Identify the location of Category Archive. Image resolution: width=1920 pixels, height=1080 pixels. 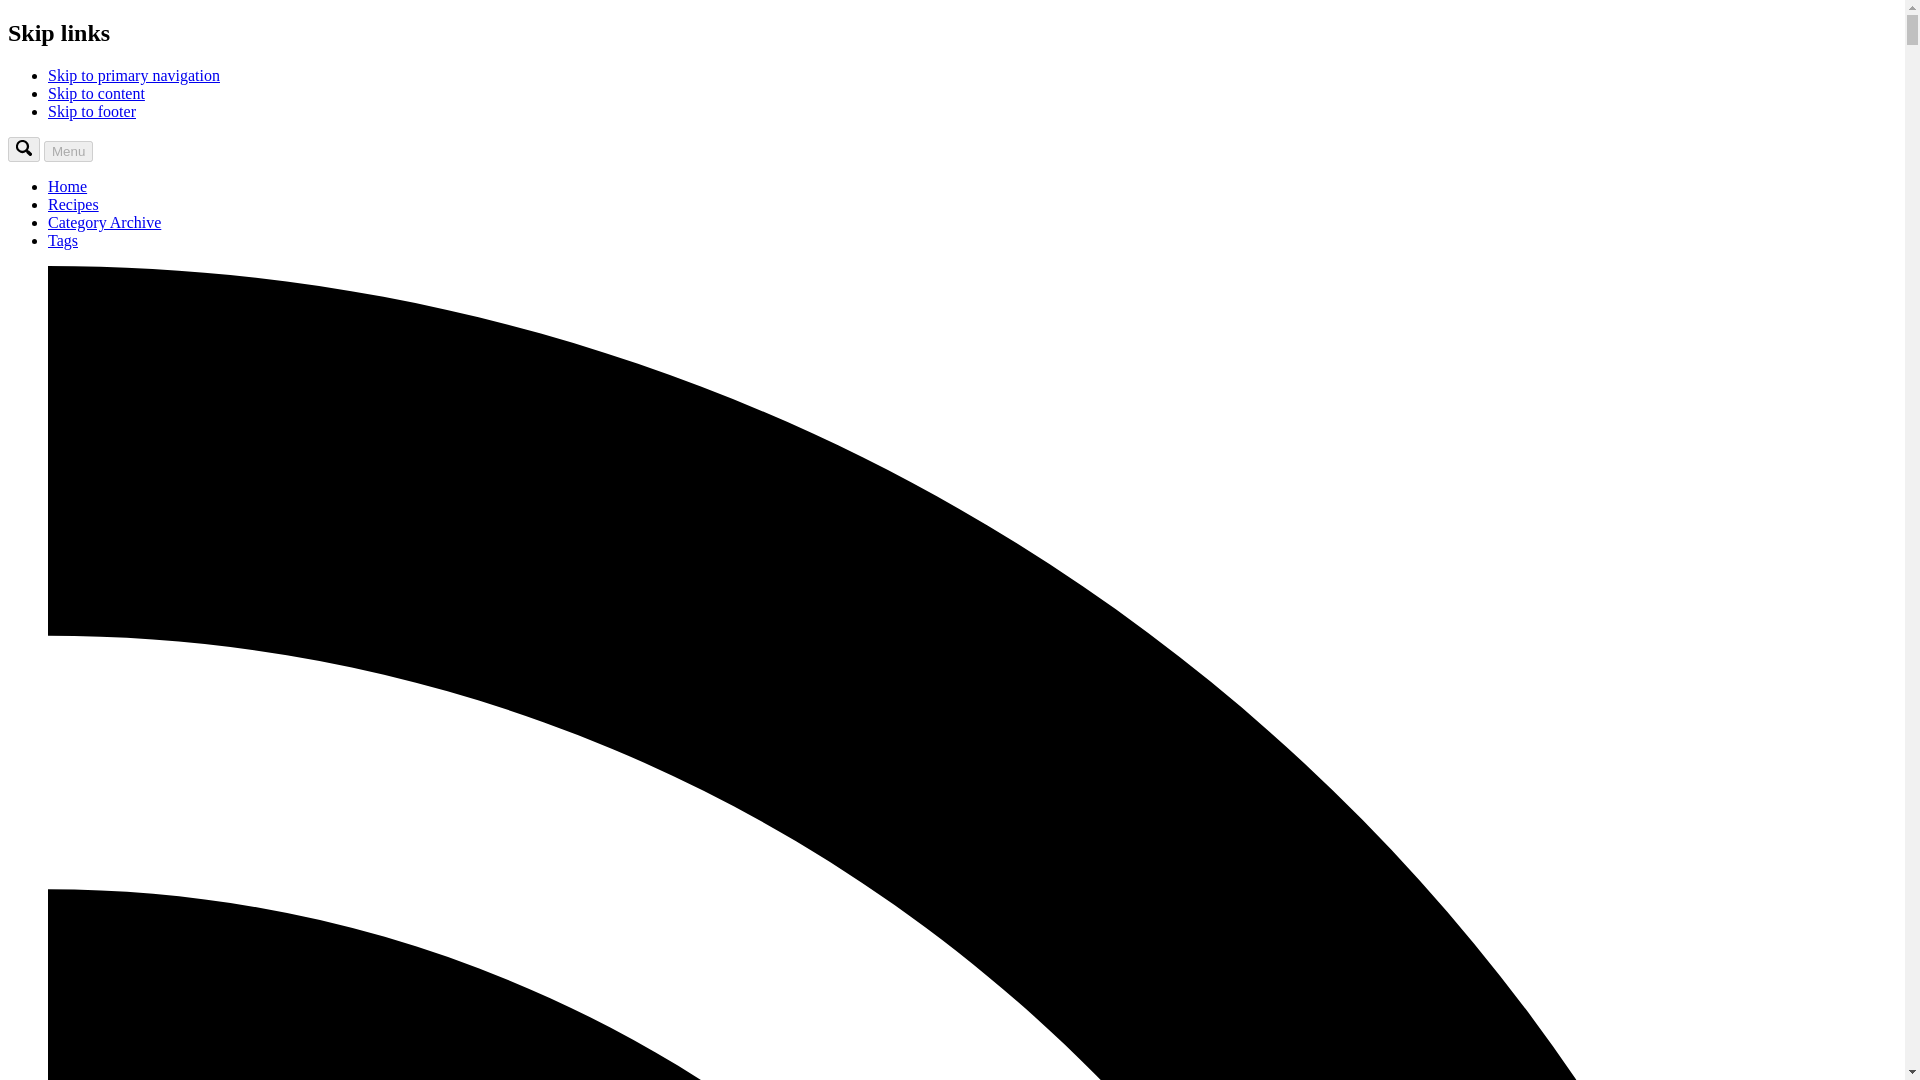
(104, 222).